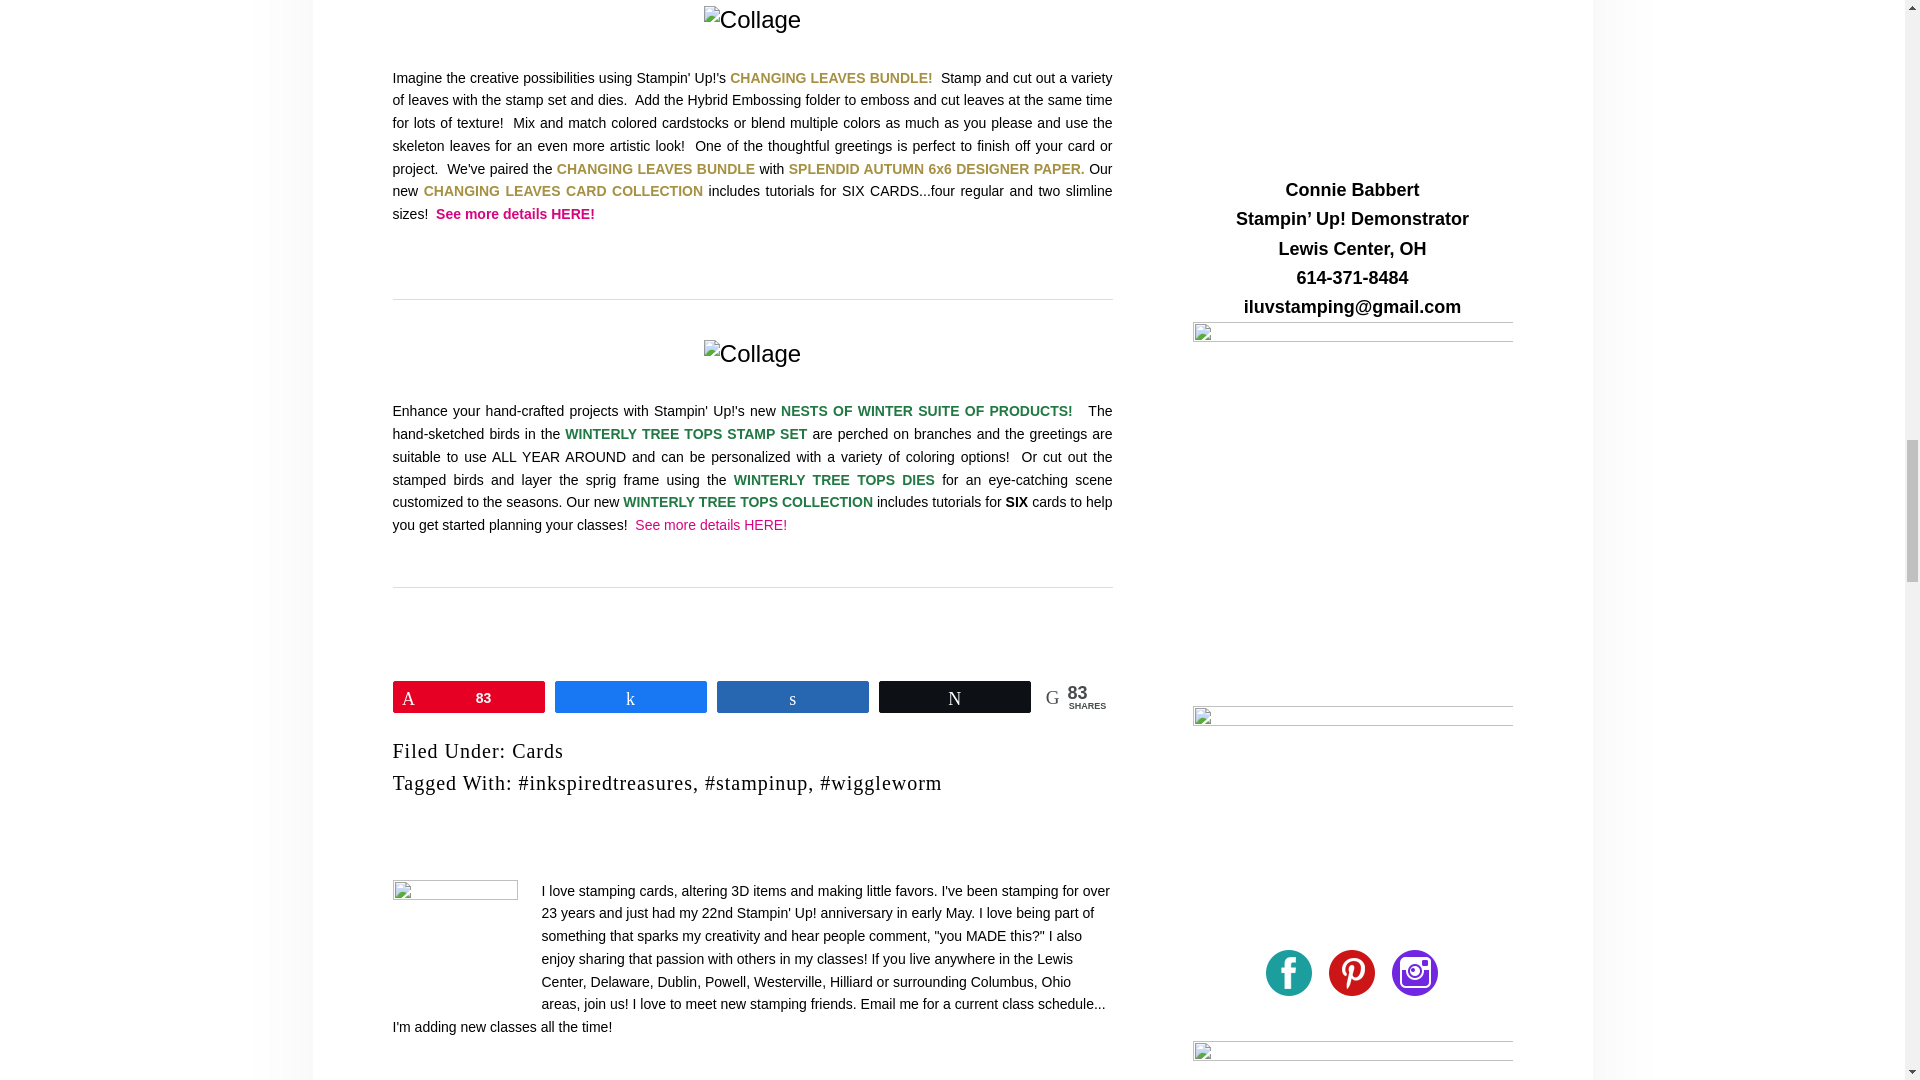 This screenshot has width=1920, height=1080. Describe the element at coordinates (538, 750) in the screenshot. I see `Cards` at that location.